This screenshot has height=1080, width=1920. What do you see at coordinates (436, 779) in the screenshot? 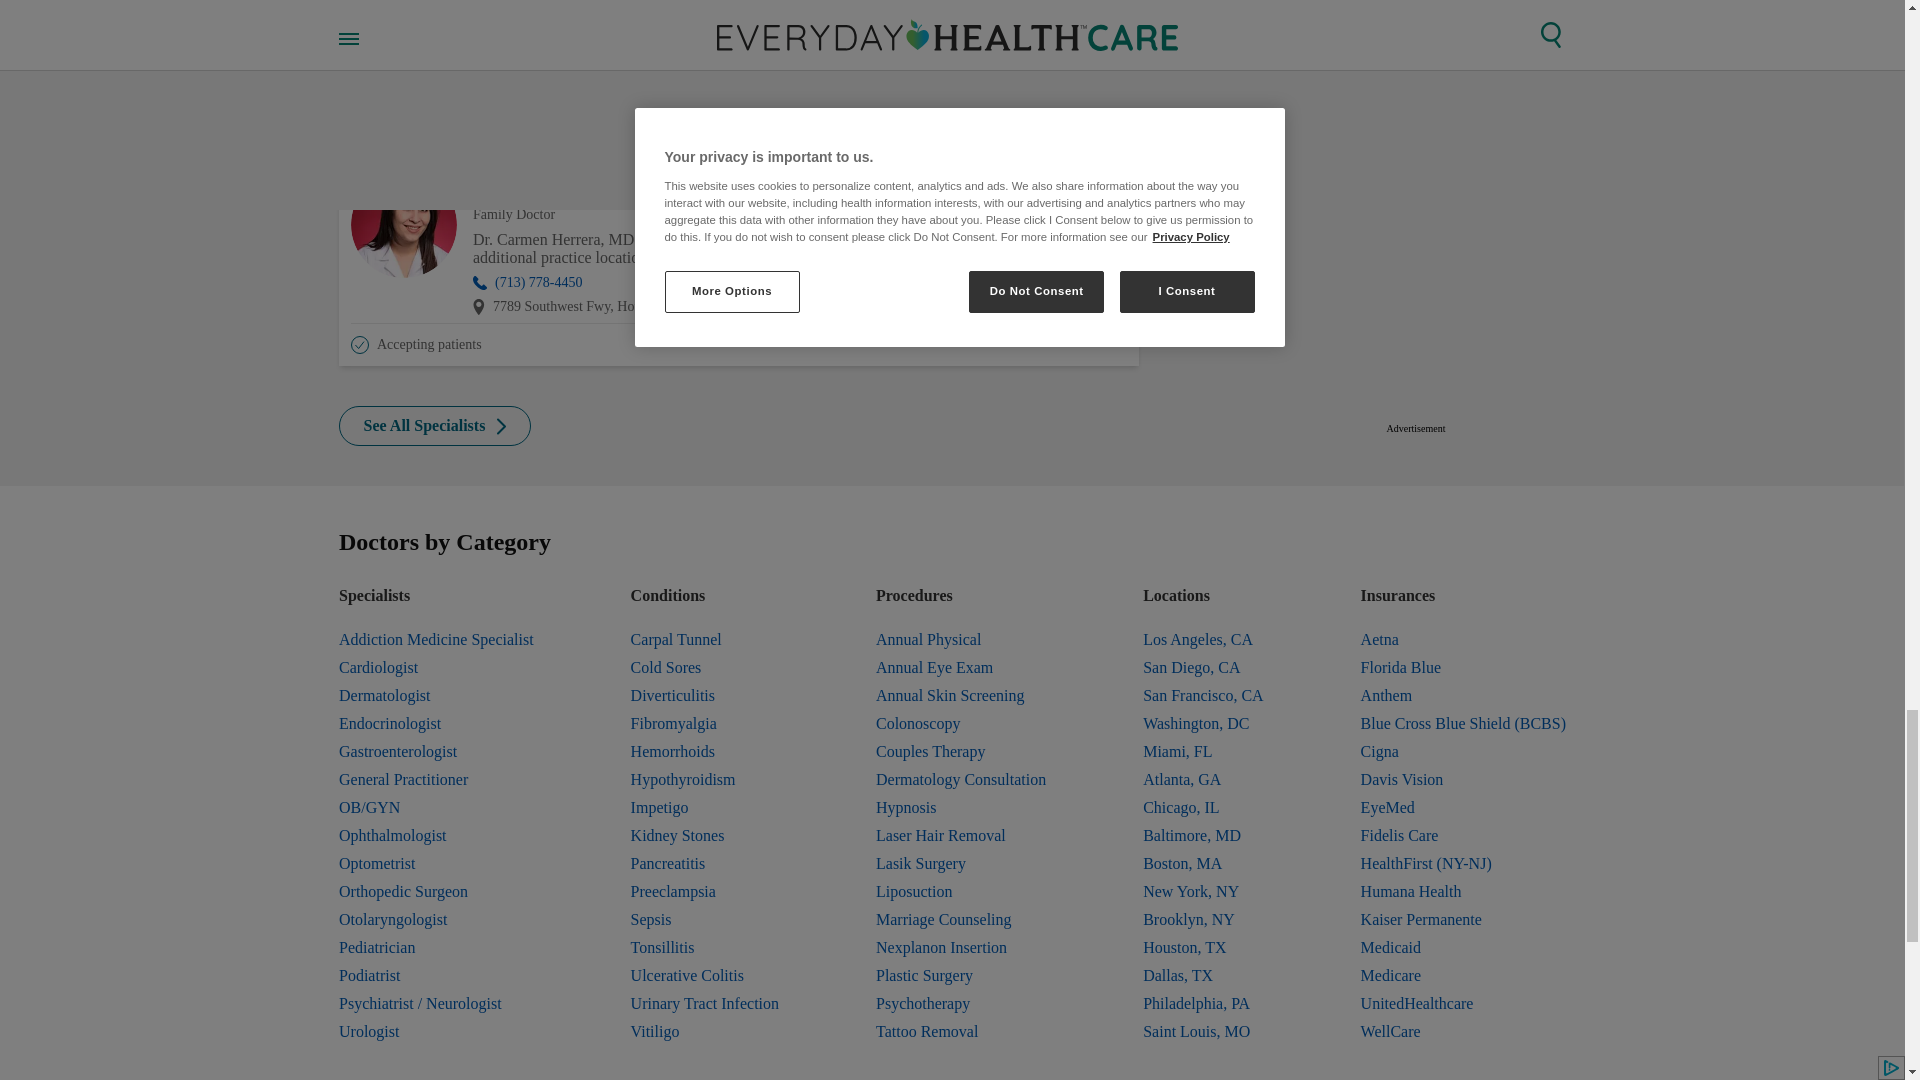
I see `General Practitioner` at bounding box center [436, 779].